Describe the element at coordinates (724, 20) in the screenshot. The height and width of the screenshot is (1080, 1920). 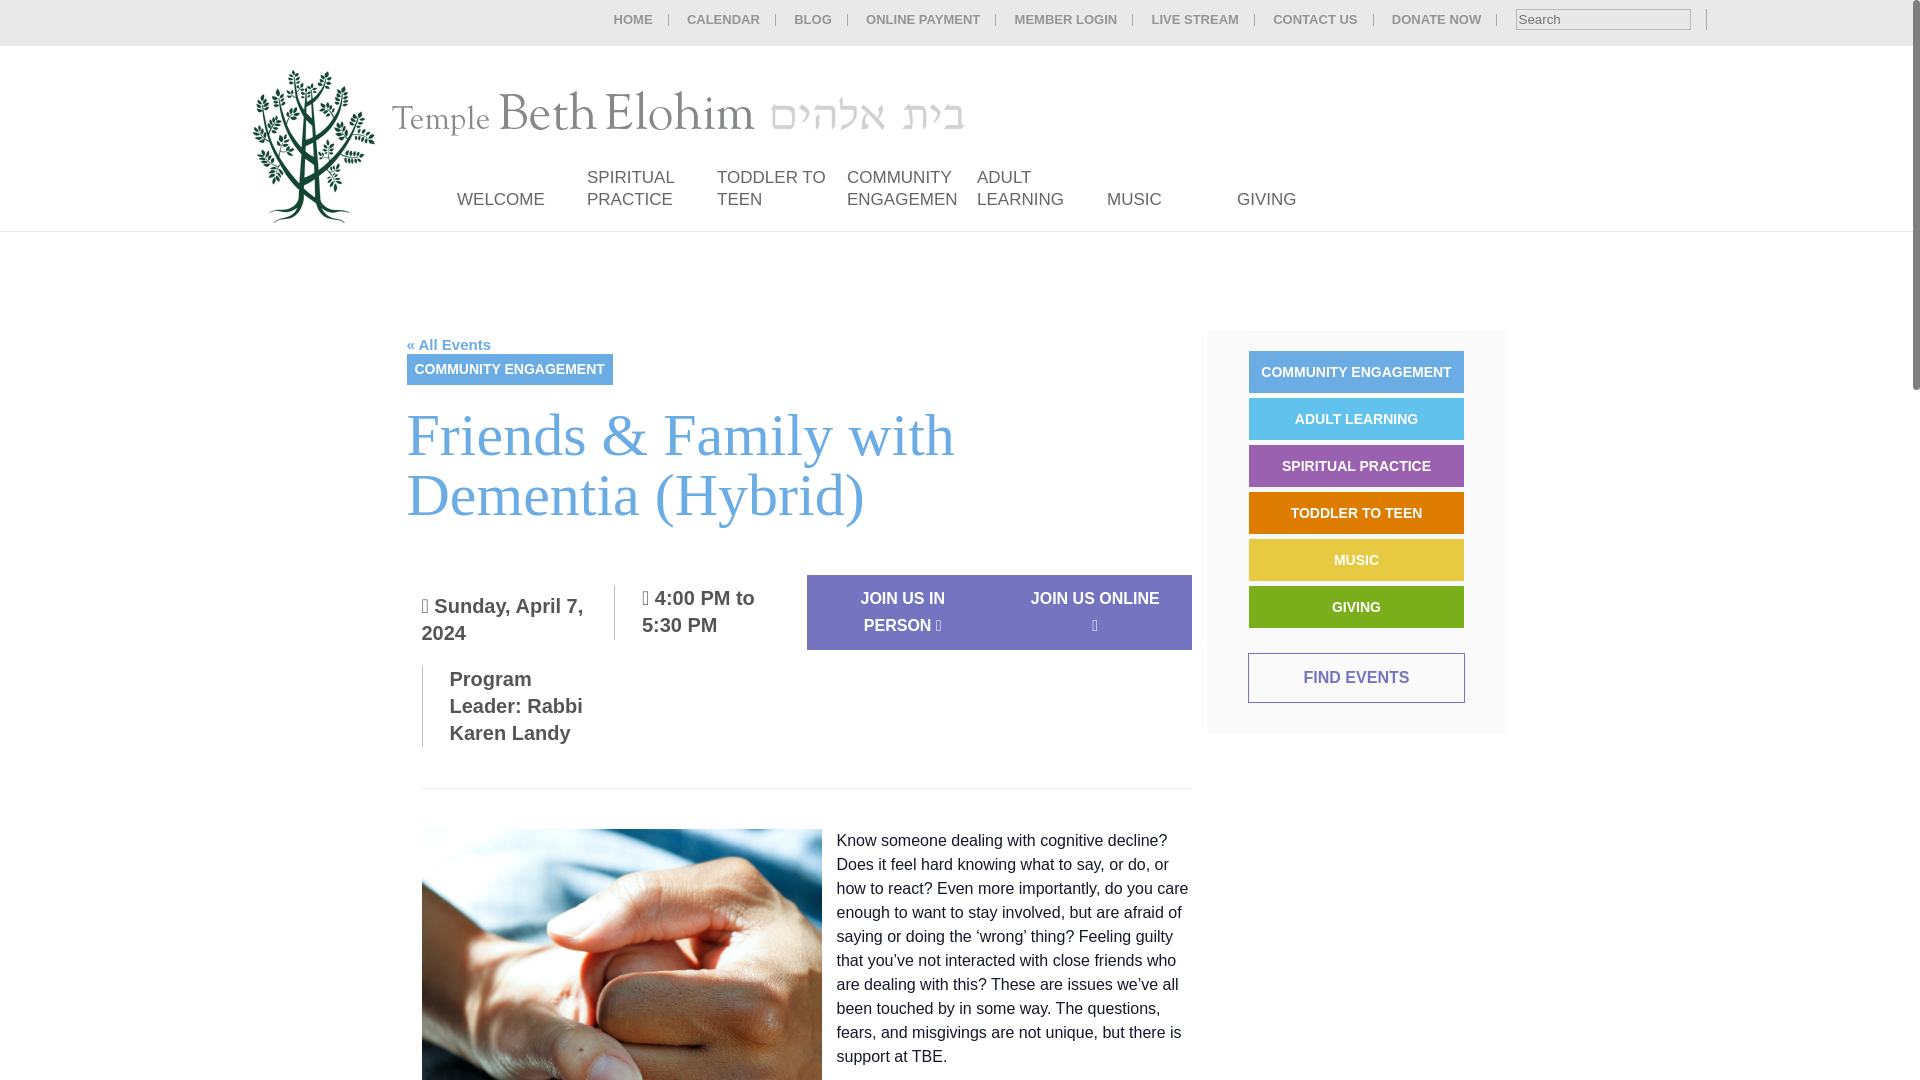
I see `CALENDAR` at that location.